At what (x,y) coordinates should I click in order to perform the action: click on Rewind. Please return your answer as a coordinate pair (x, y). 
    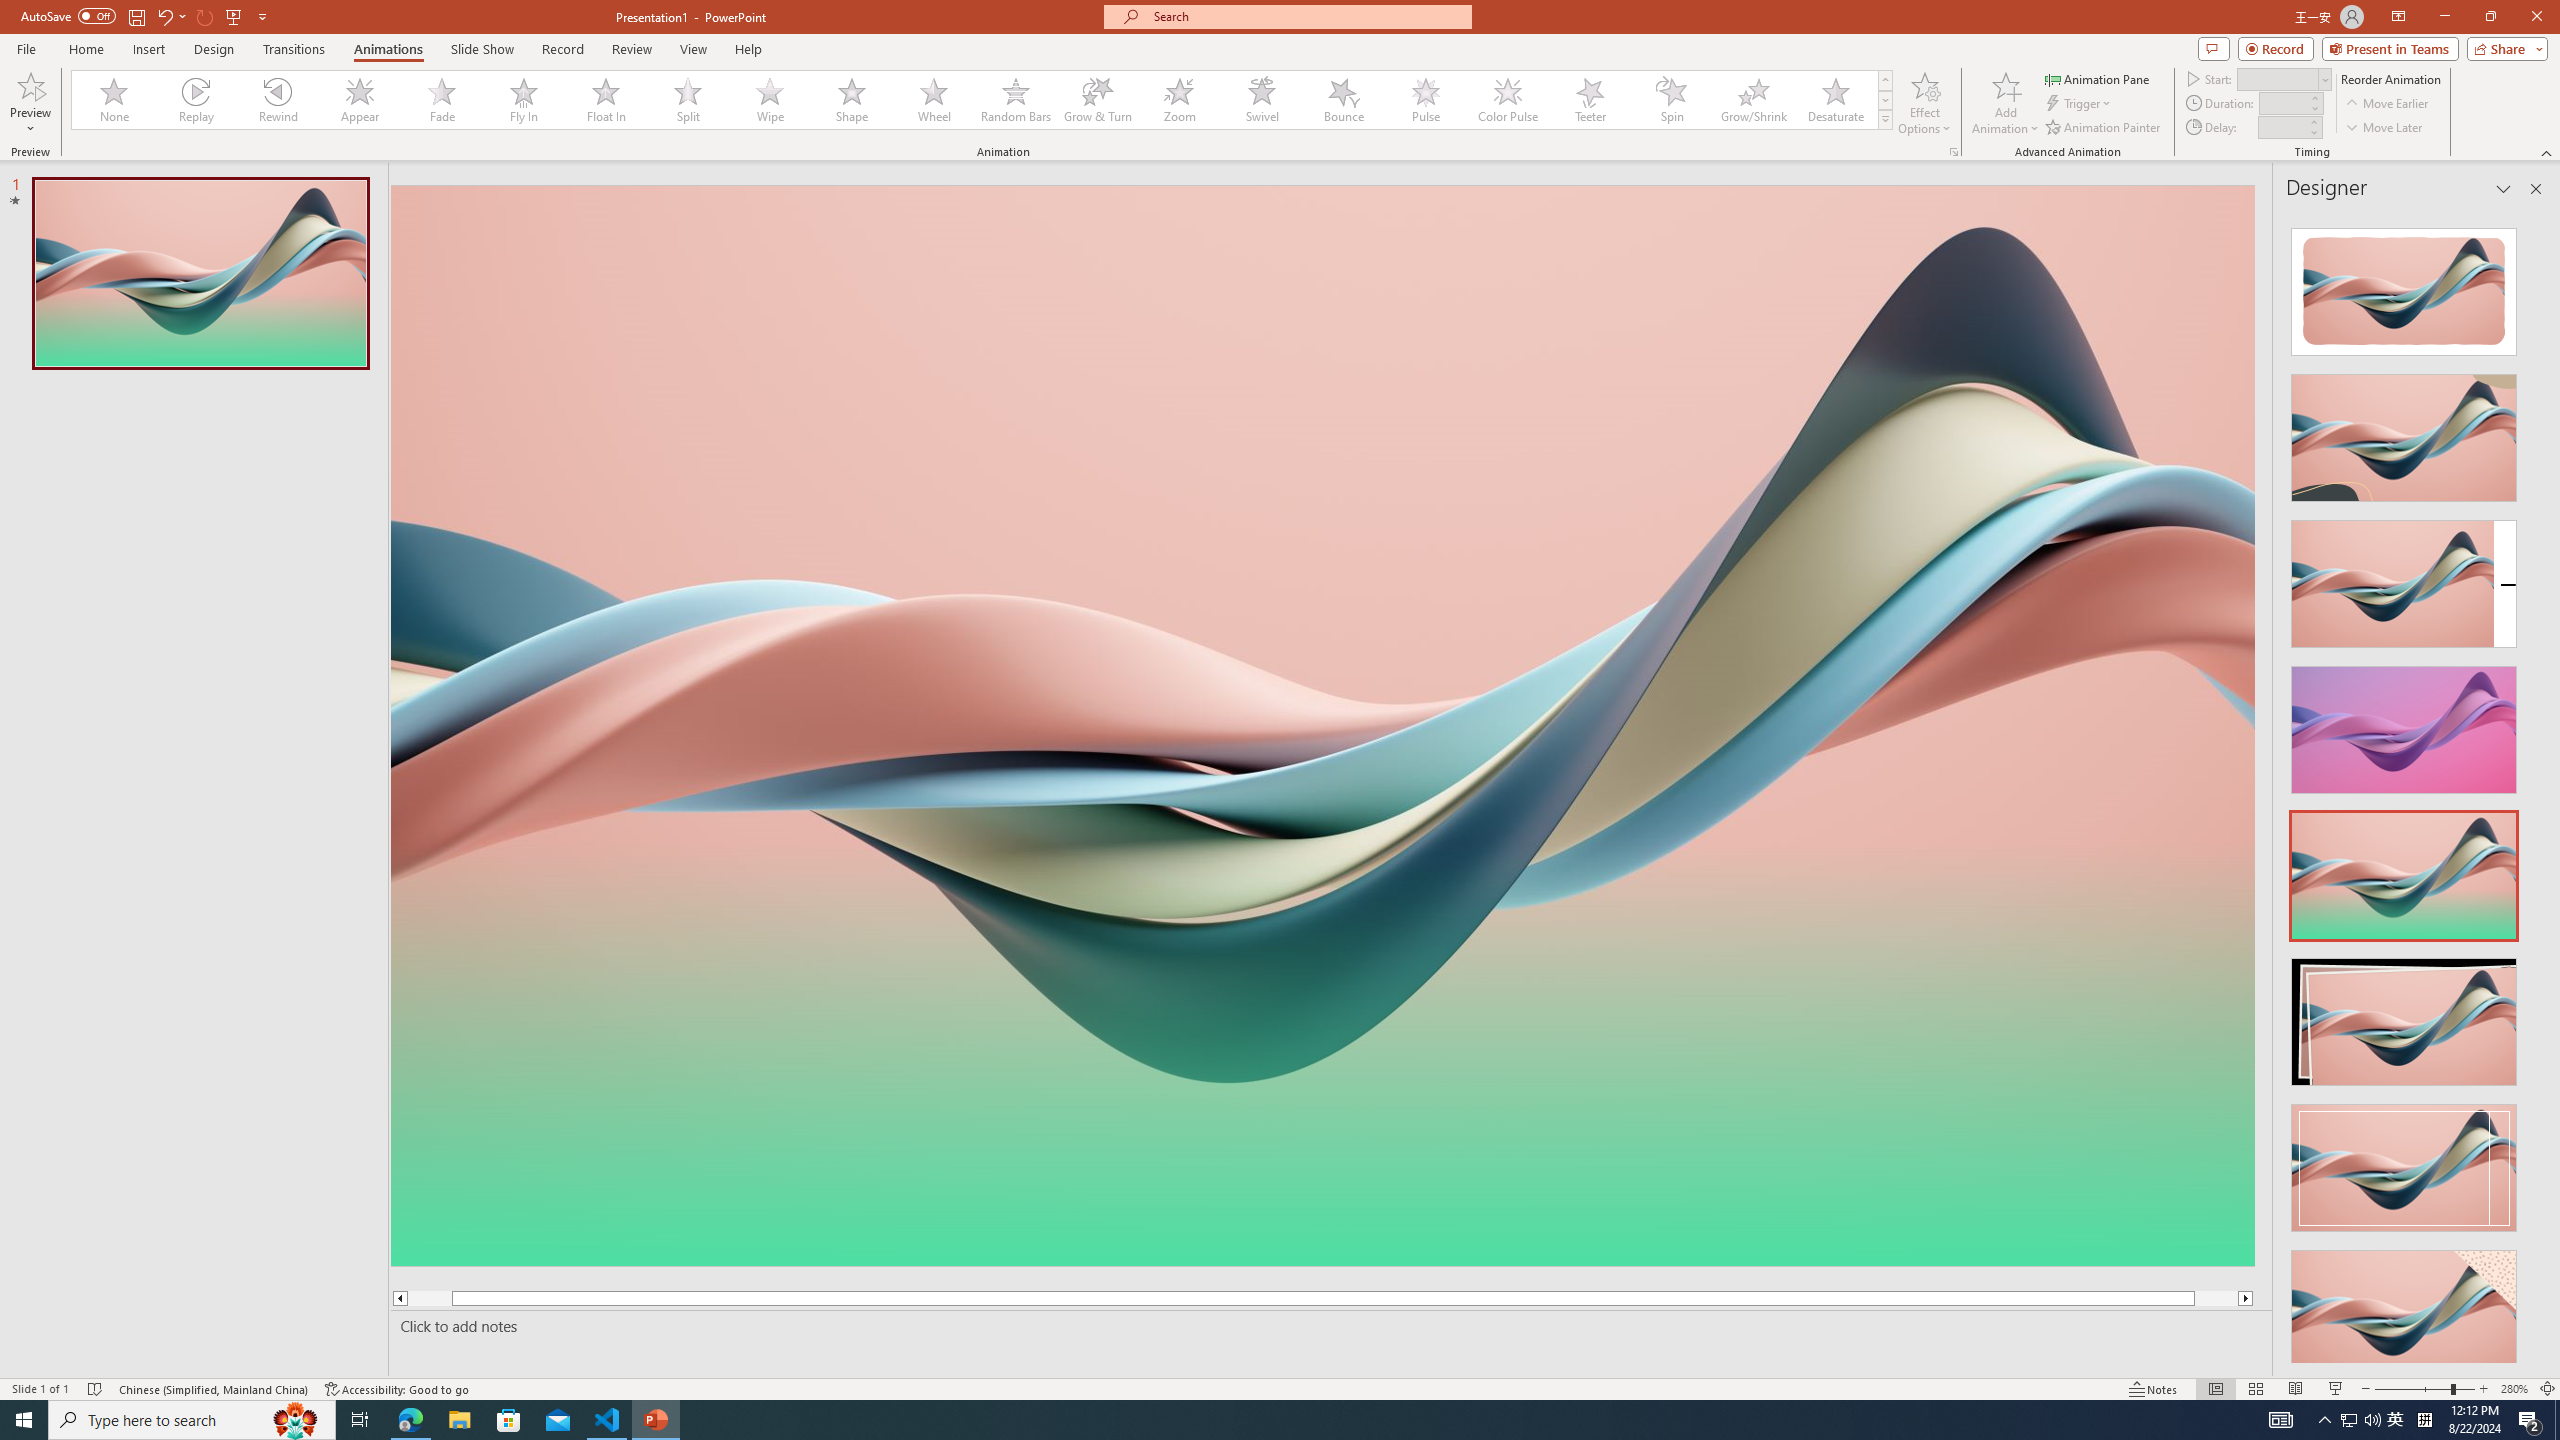
    Looking at the image, I should click on (279, 100).